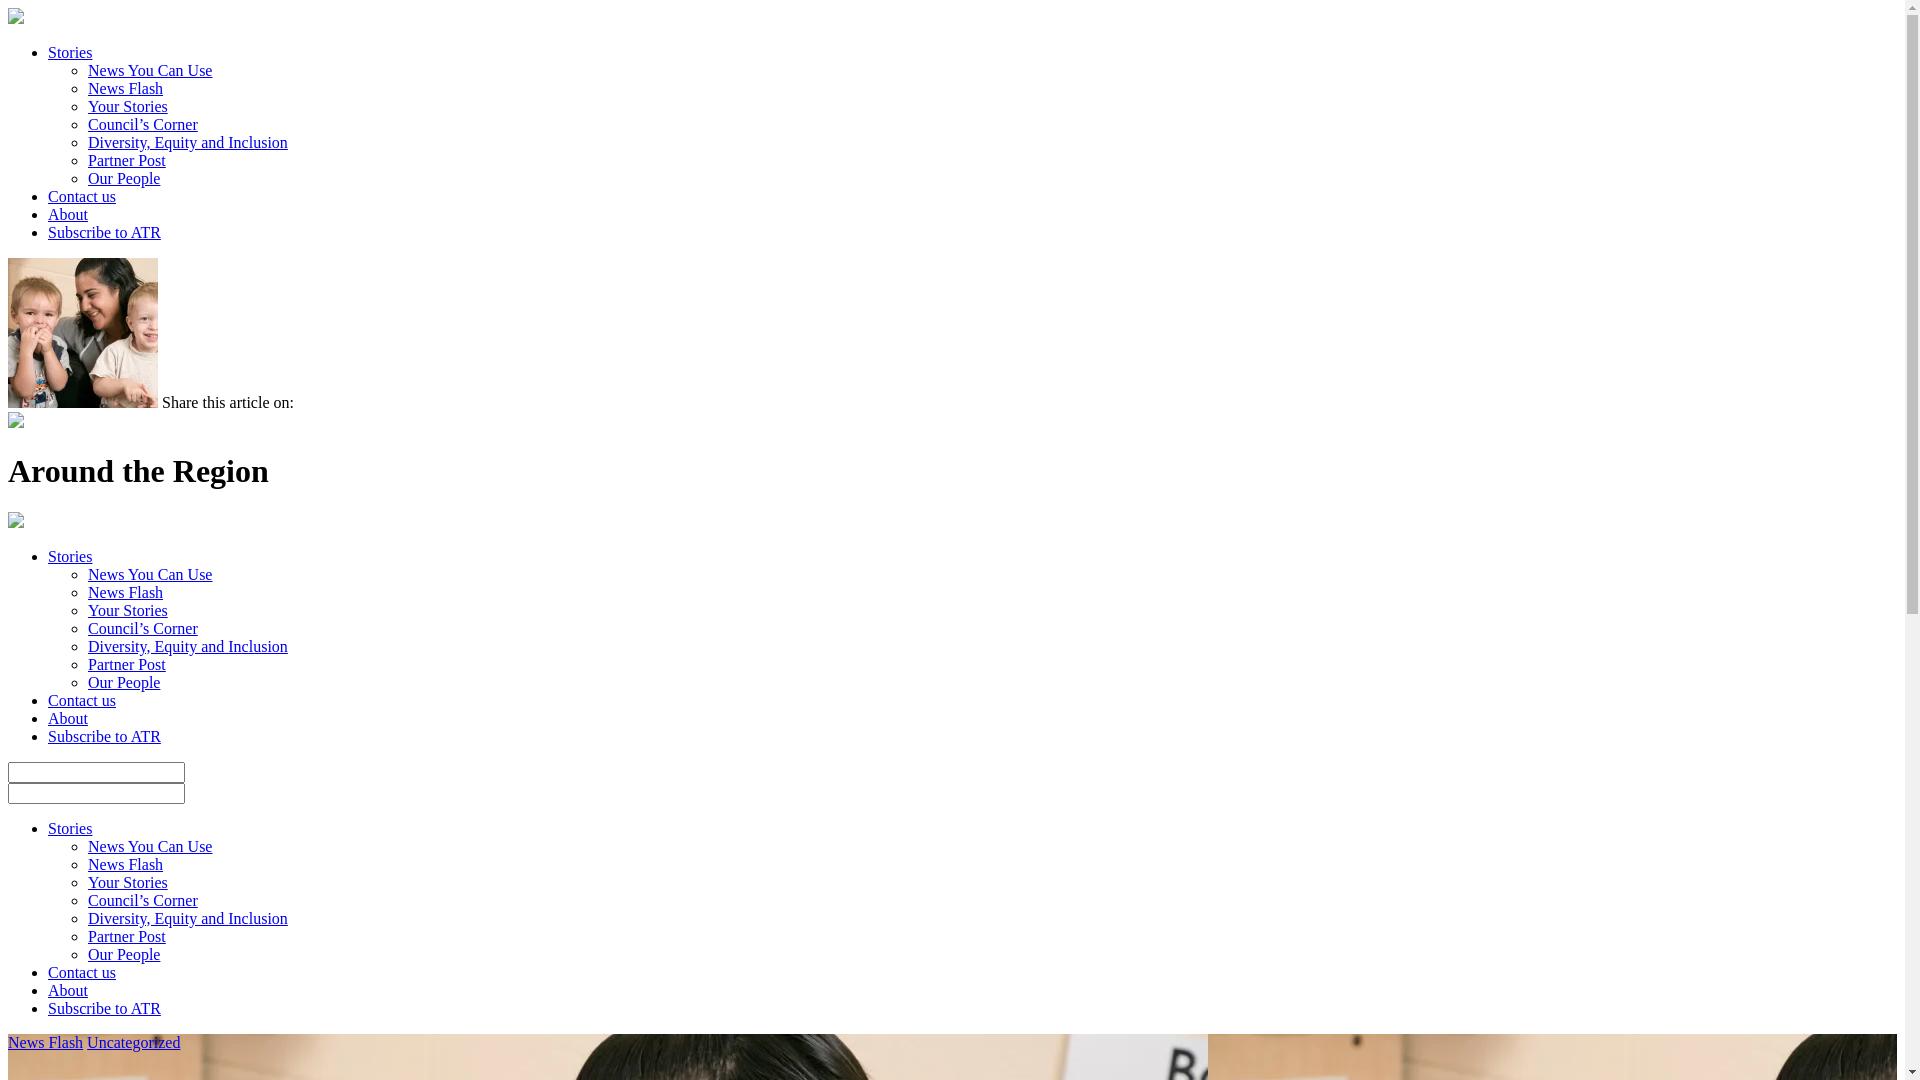 The image size is (1920, 1080). Describe the element at coordinates (126, 592) in the screenshot. I see `News Flash` at that location.